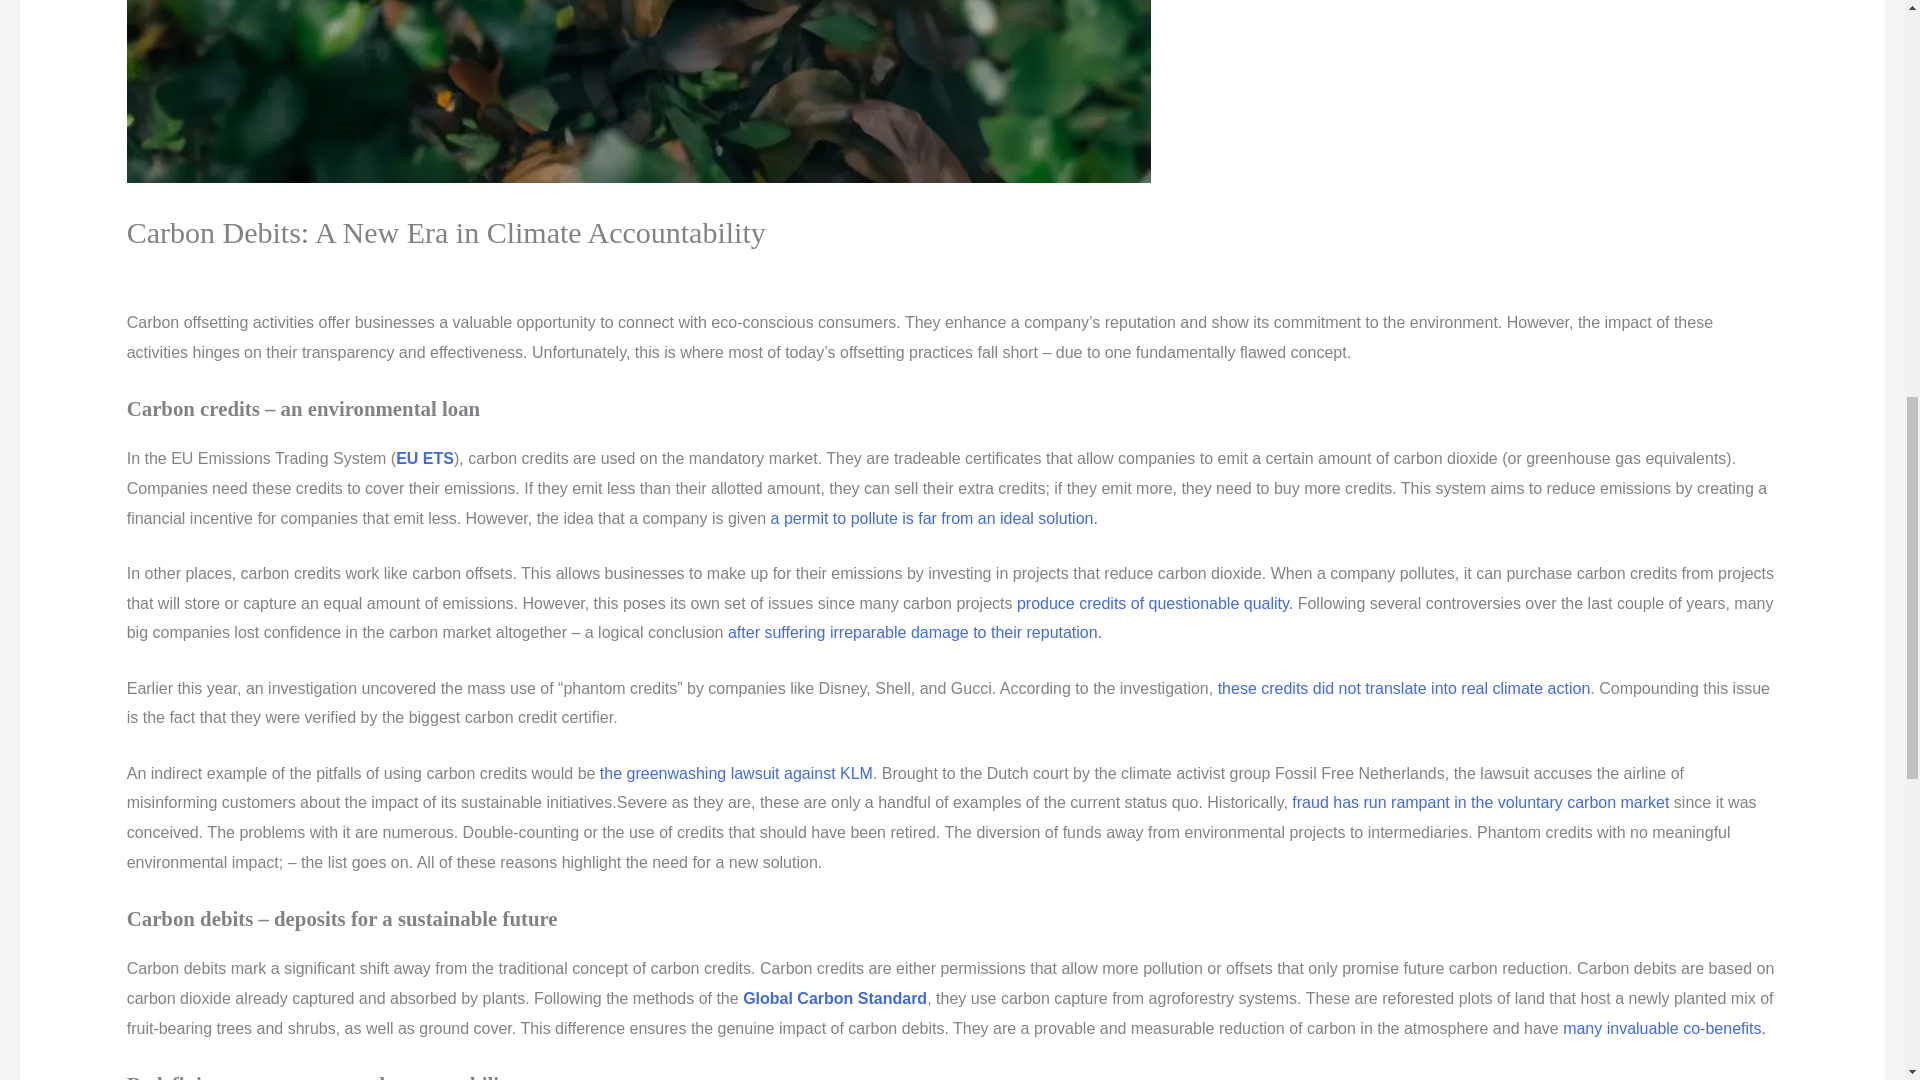 This screenshot has width=1920, height=1080. I want to click on EU ETS, so click(424, 458).